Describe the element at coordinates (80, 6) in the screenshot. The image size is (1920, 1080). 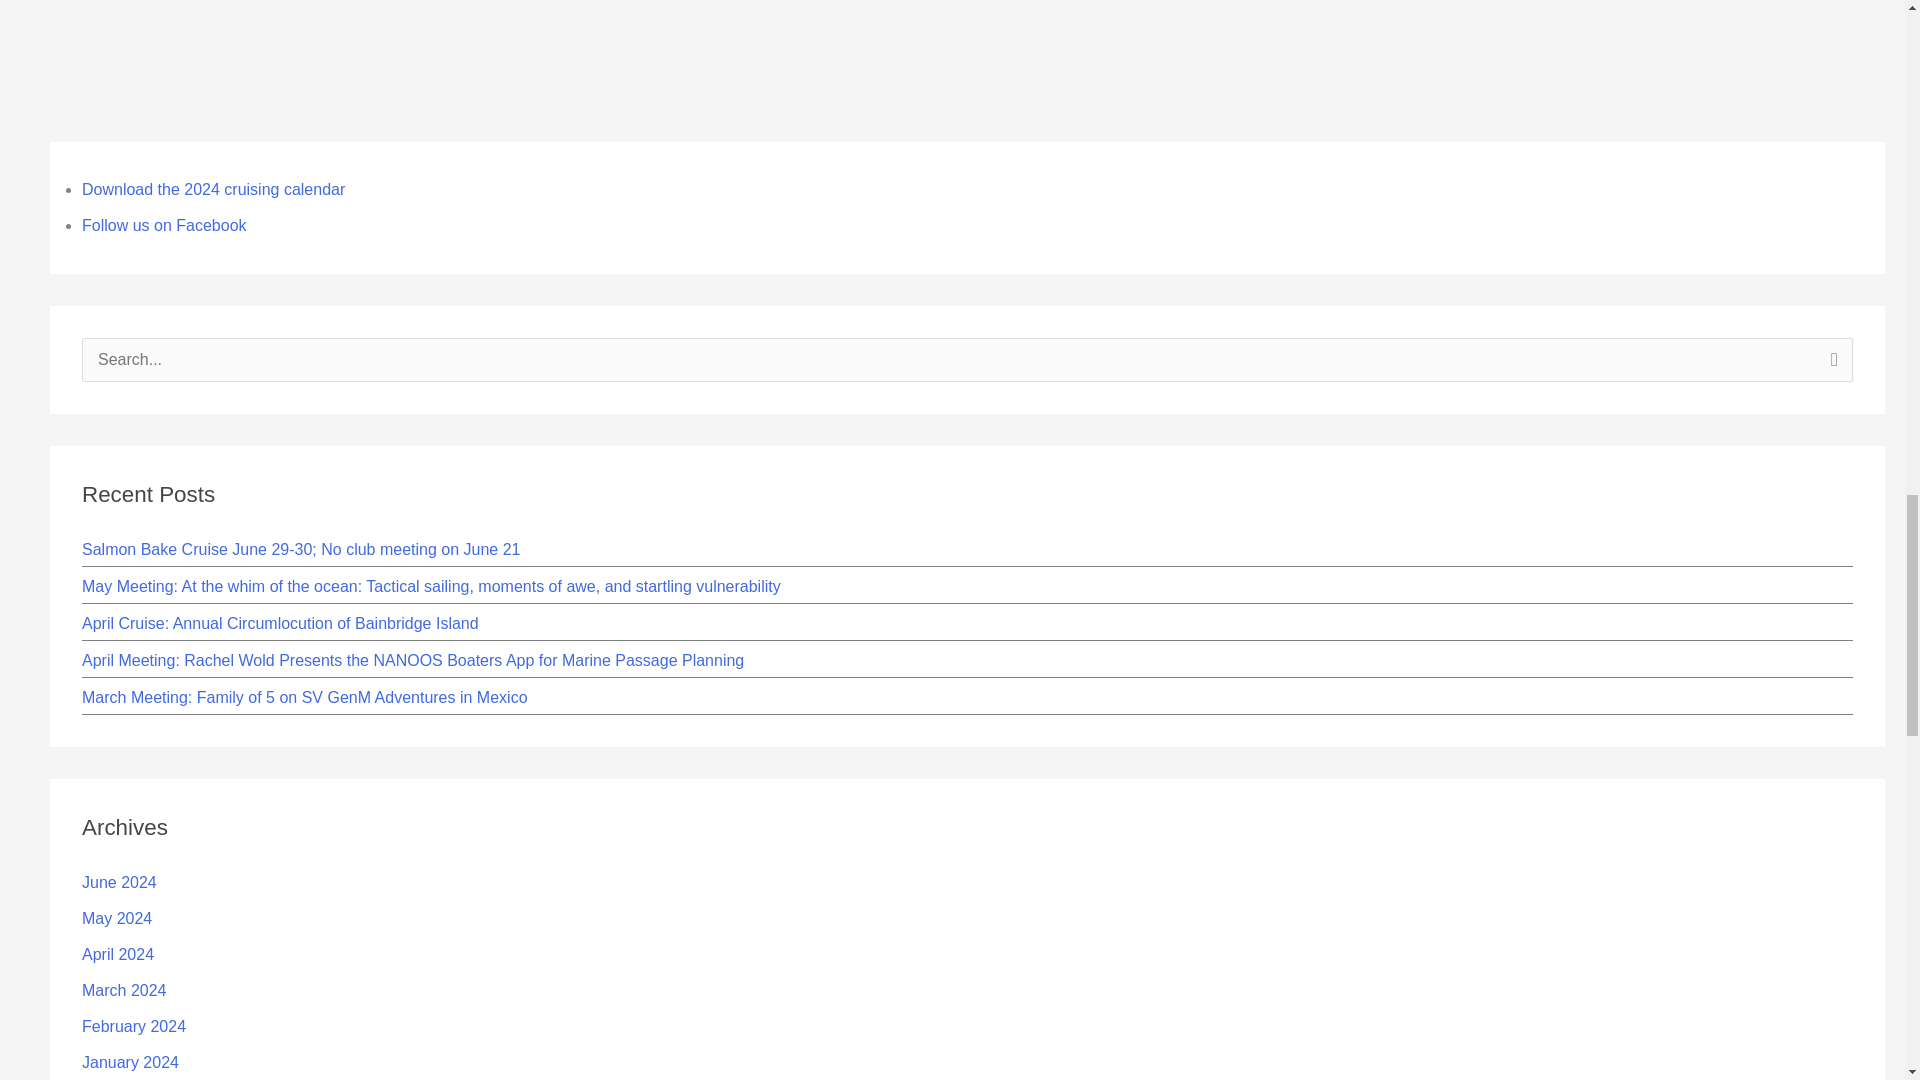
I see `PSCC Annual Salmon Bake at Port Madison` at that location.